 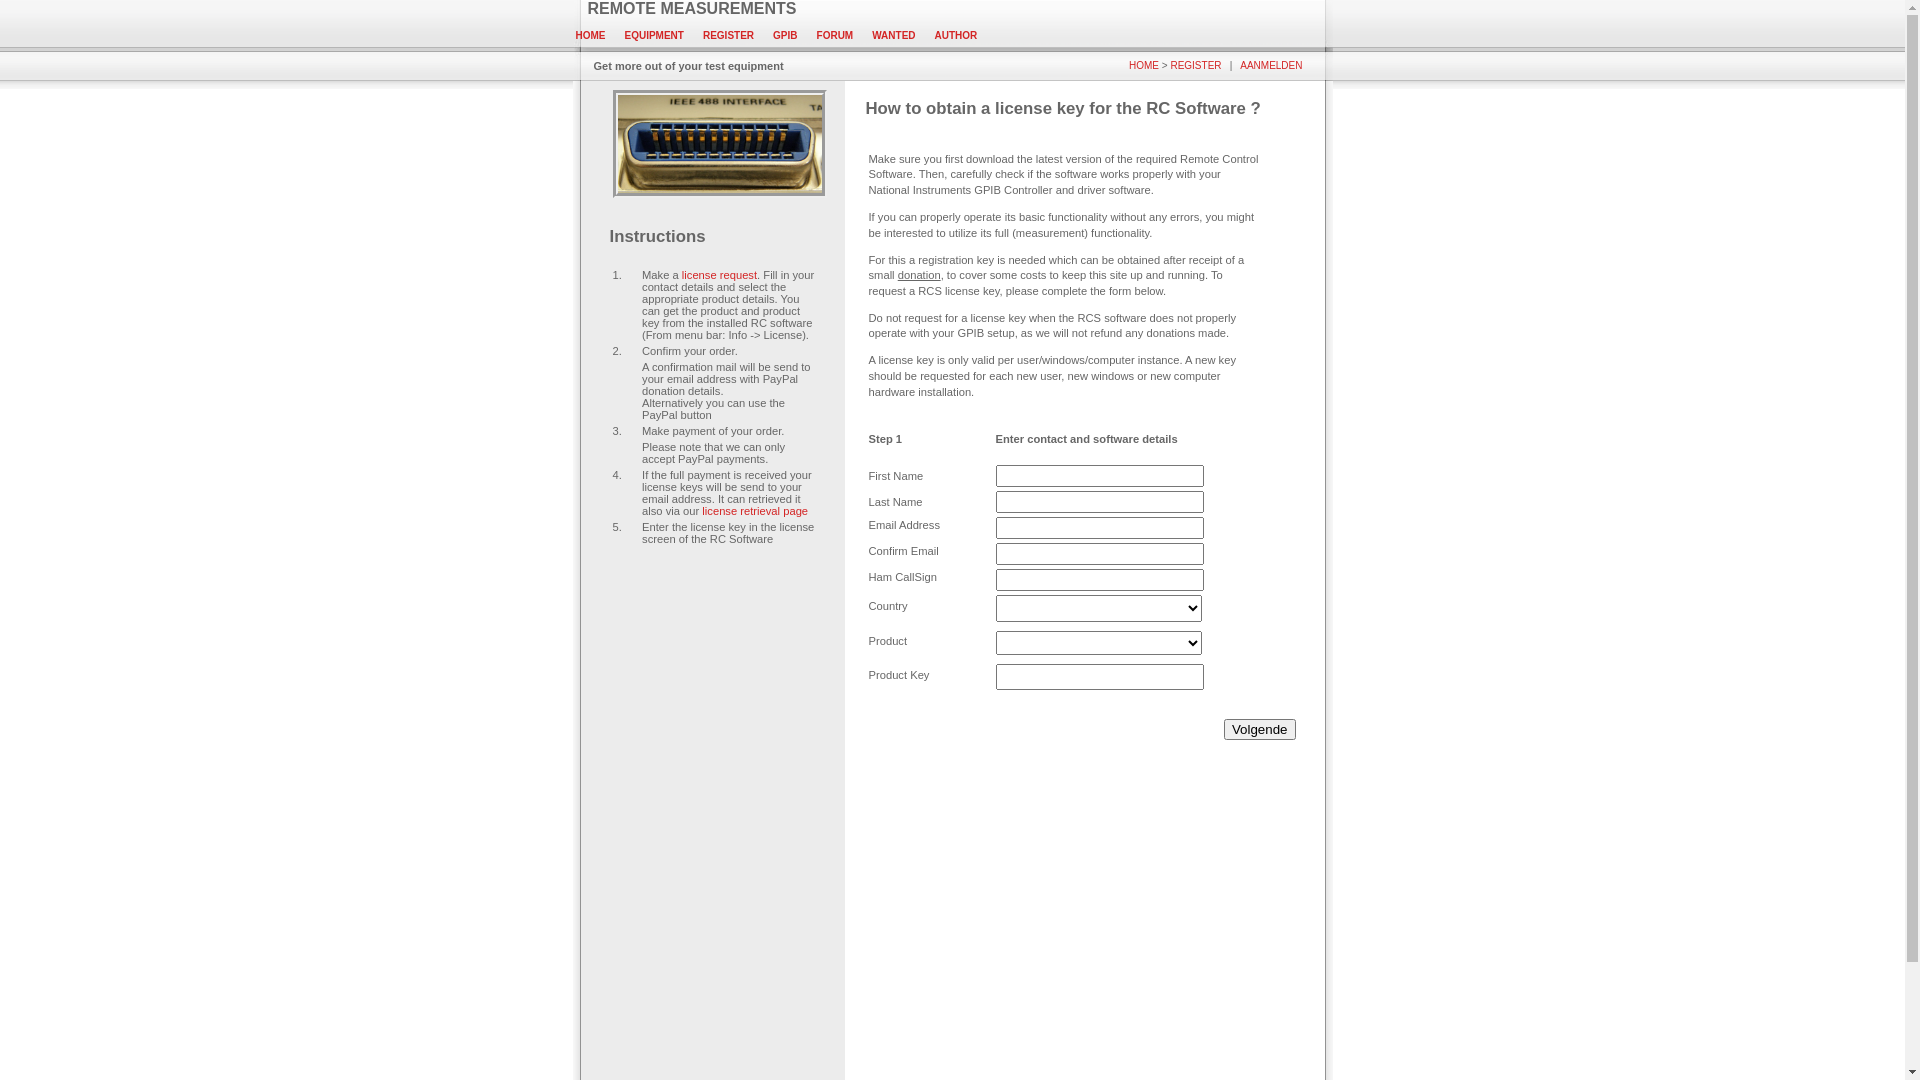 I want to click on HOME, so click(x=1144, y=66).